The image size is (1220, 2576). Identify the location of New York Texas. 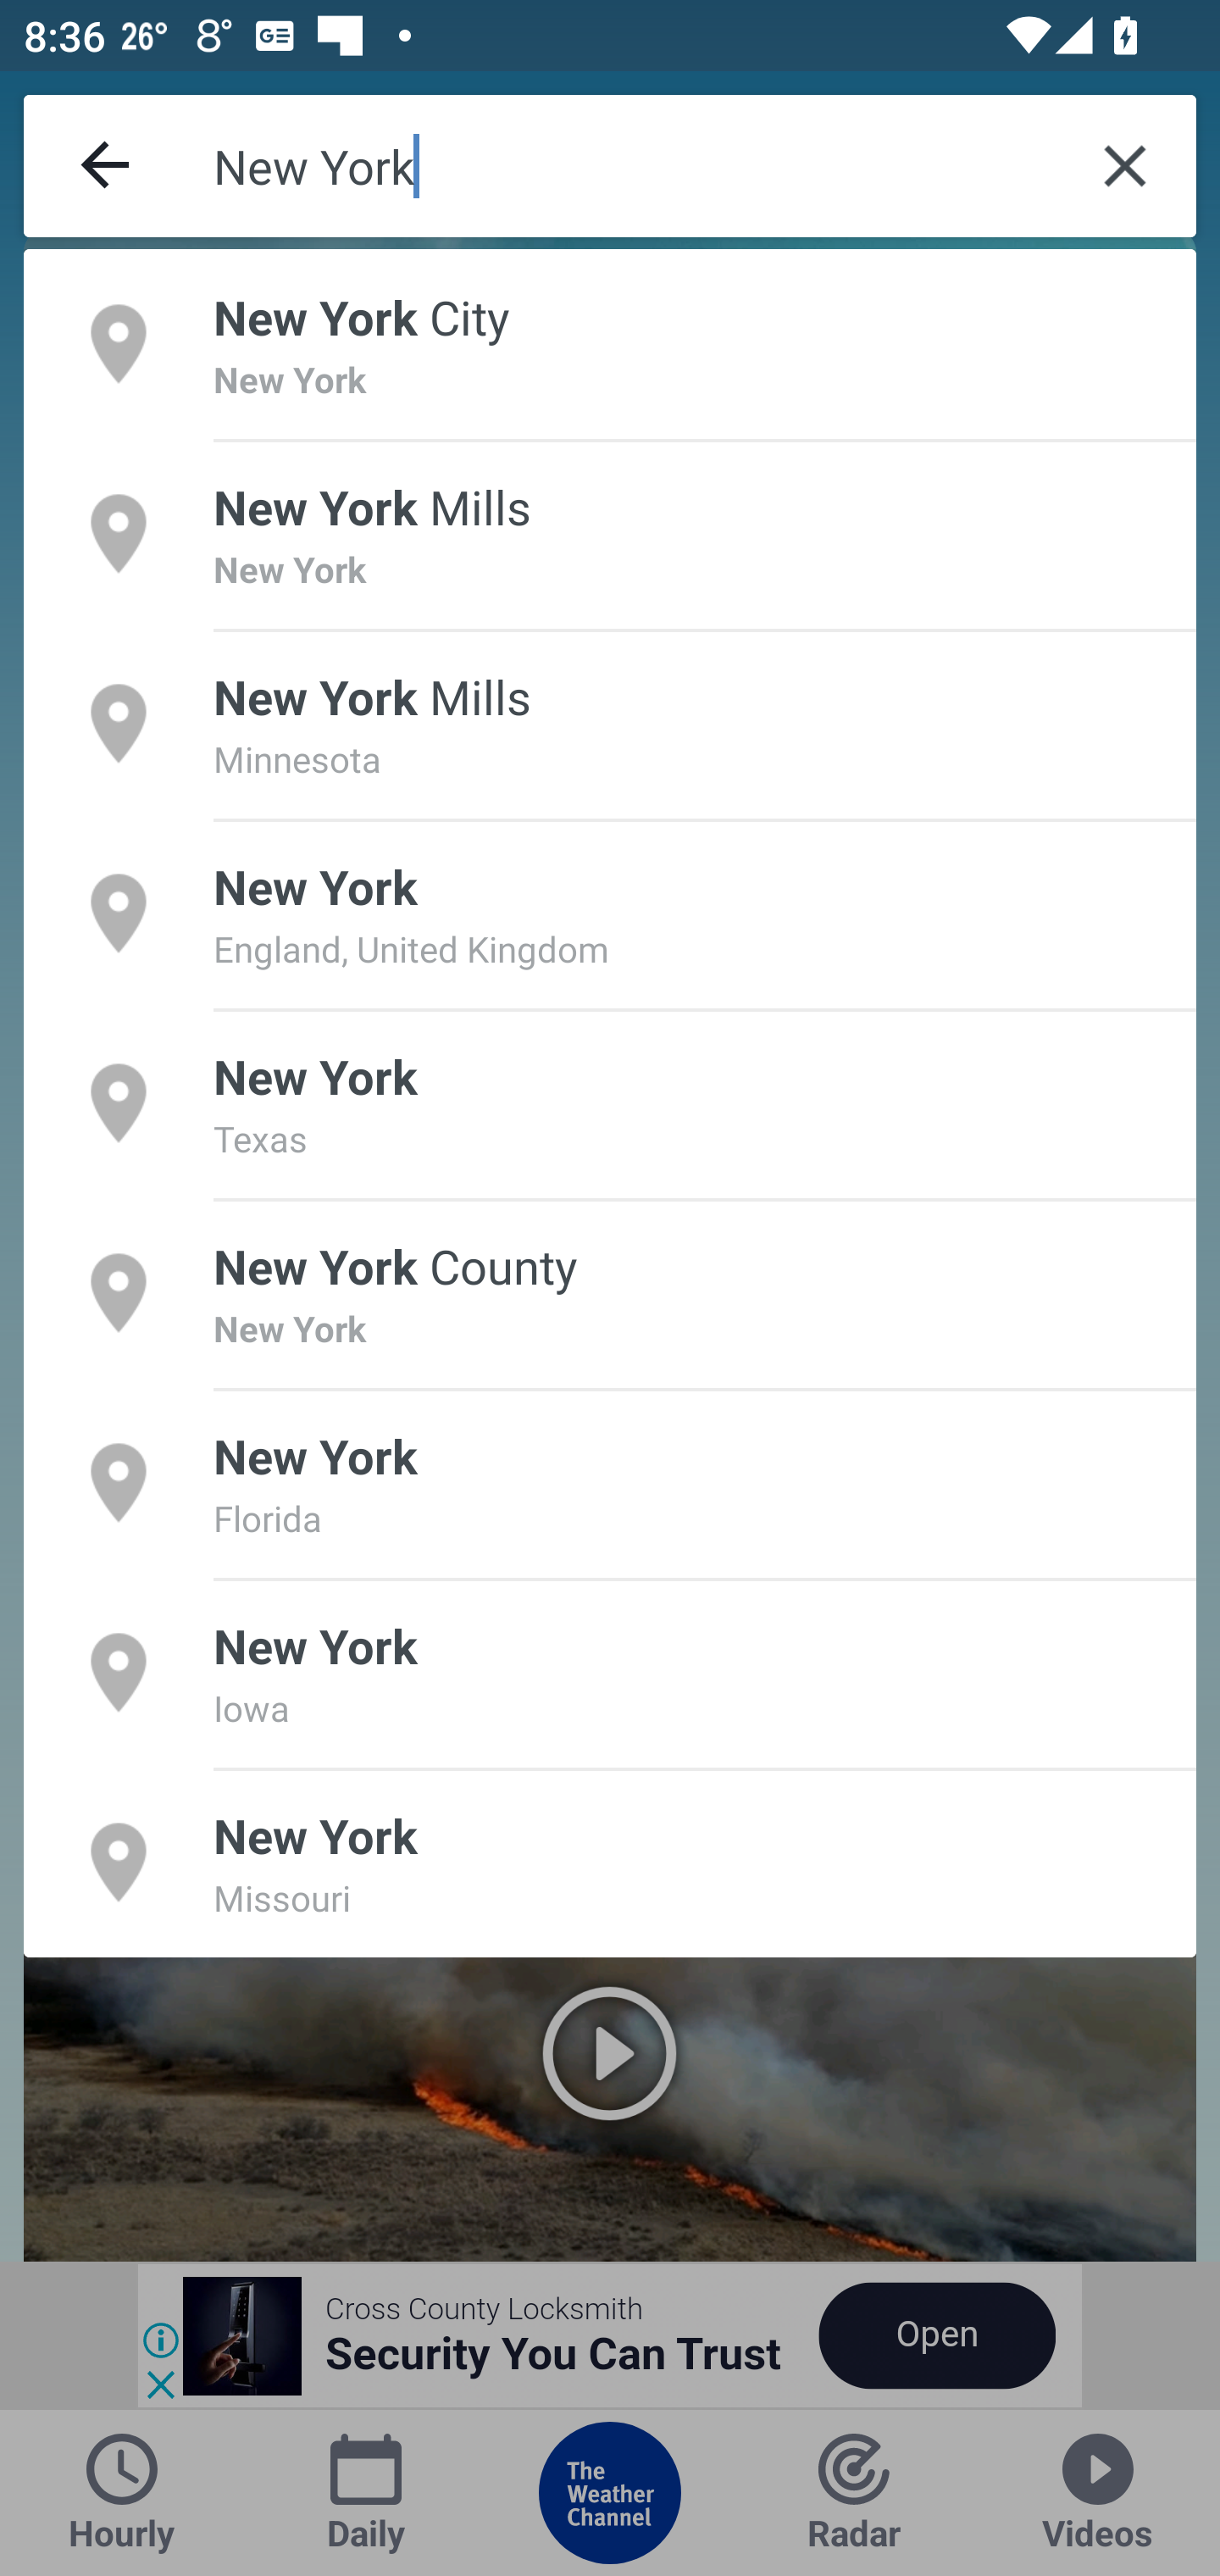
(610, 1102).